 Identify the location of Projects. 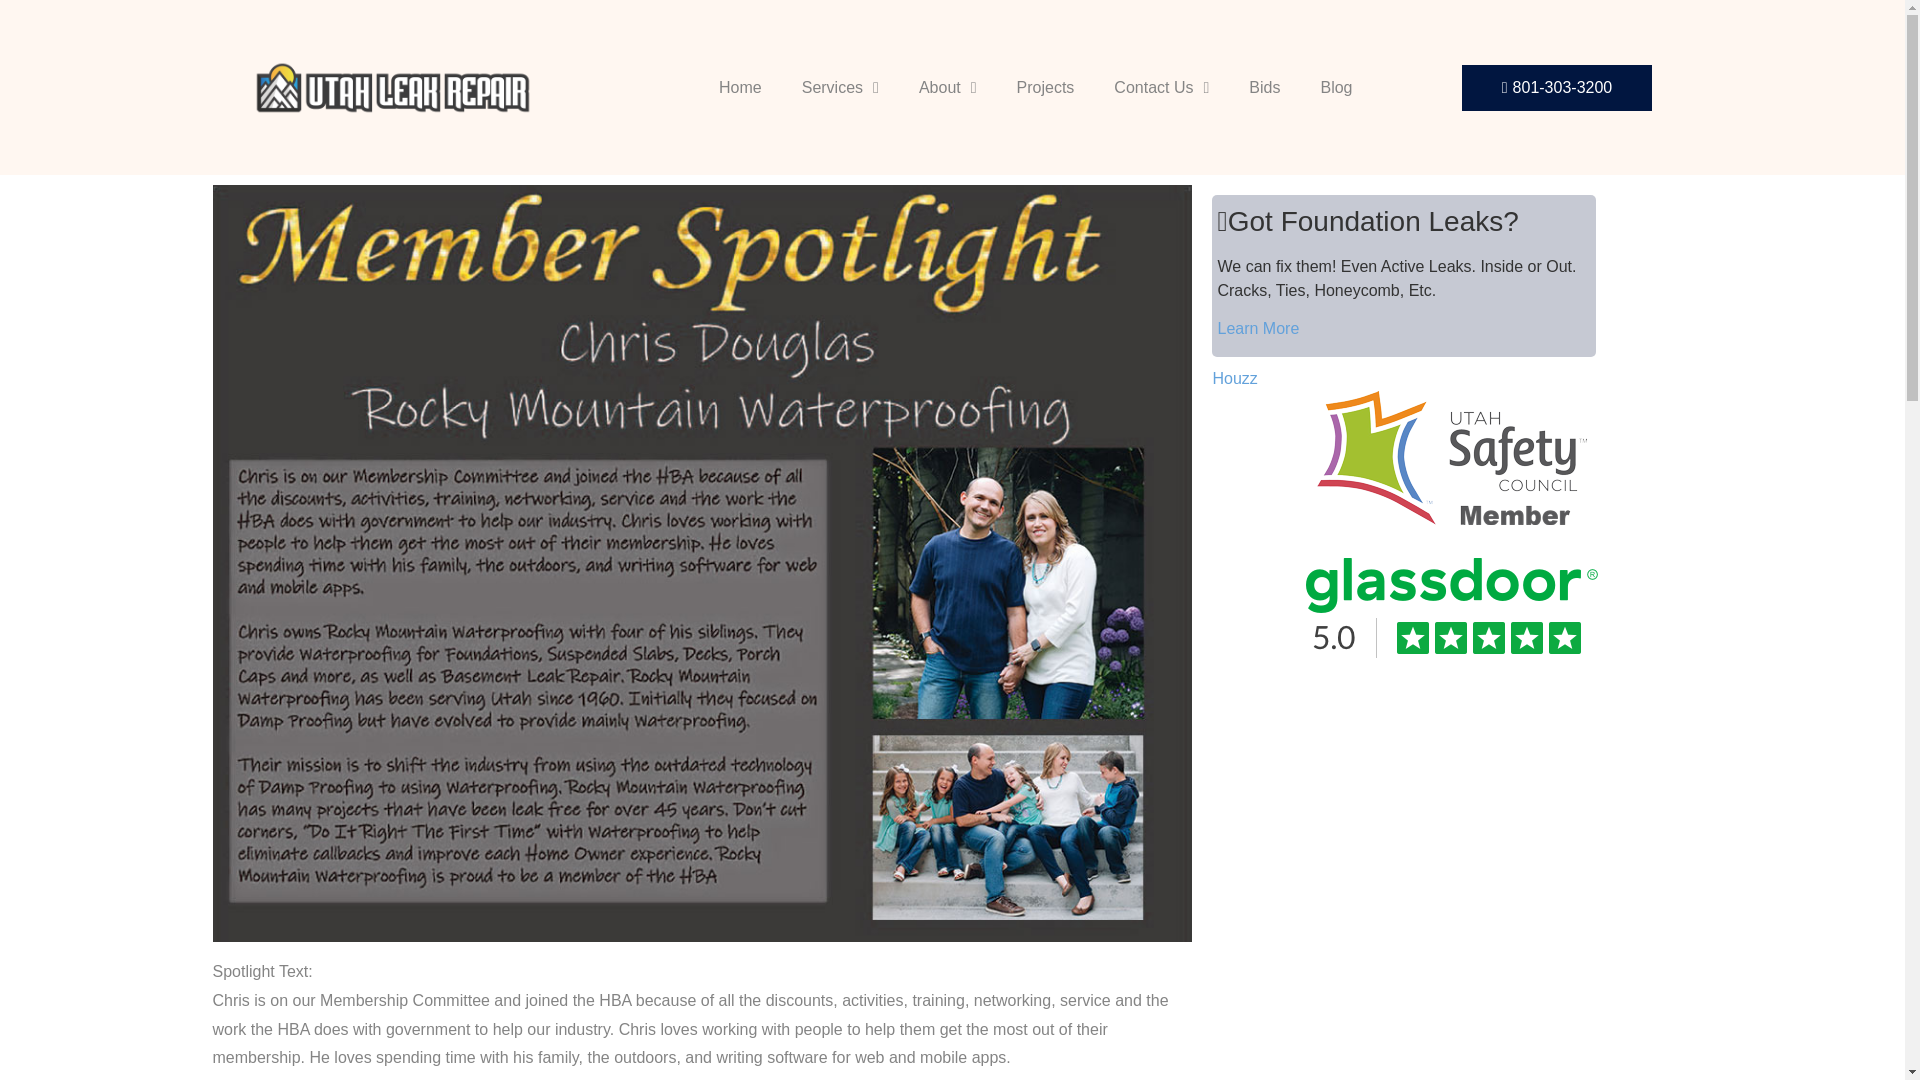
(1045, 86).